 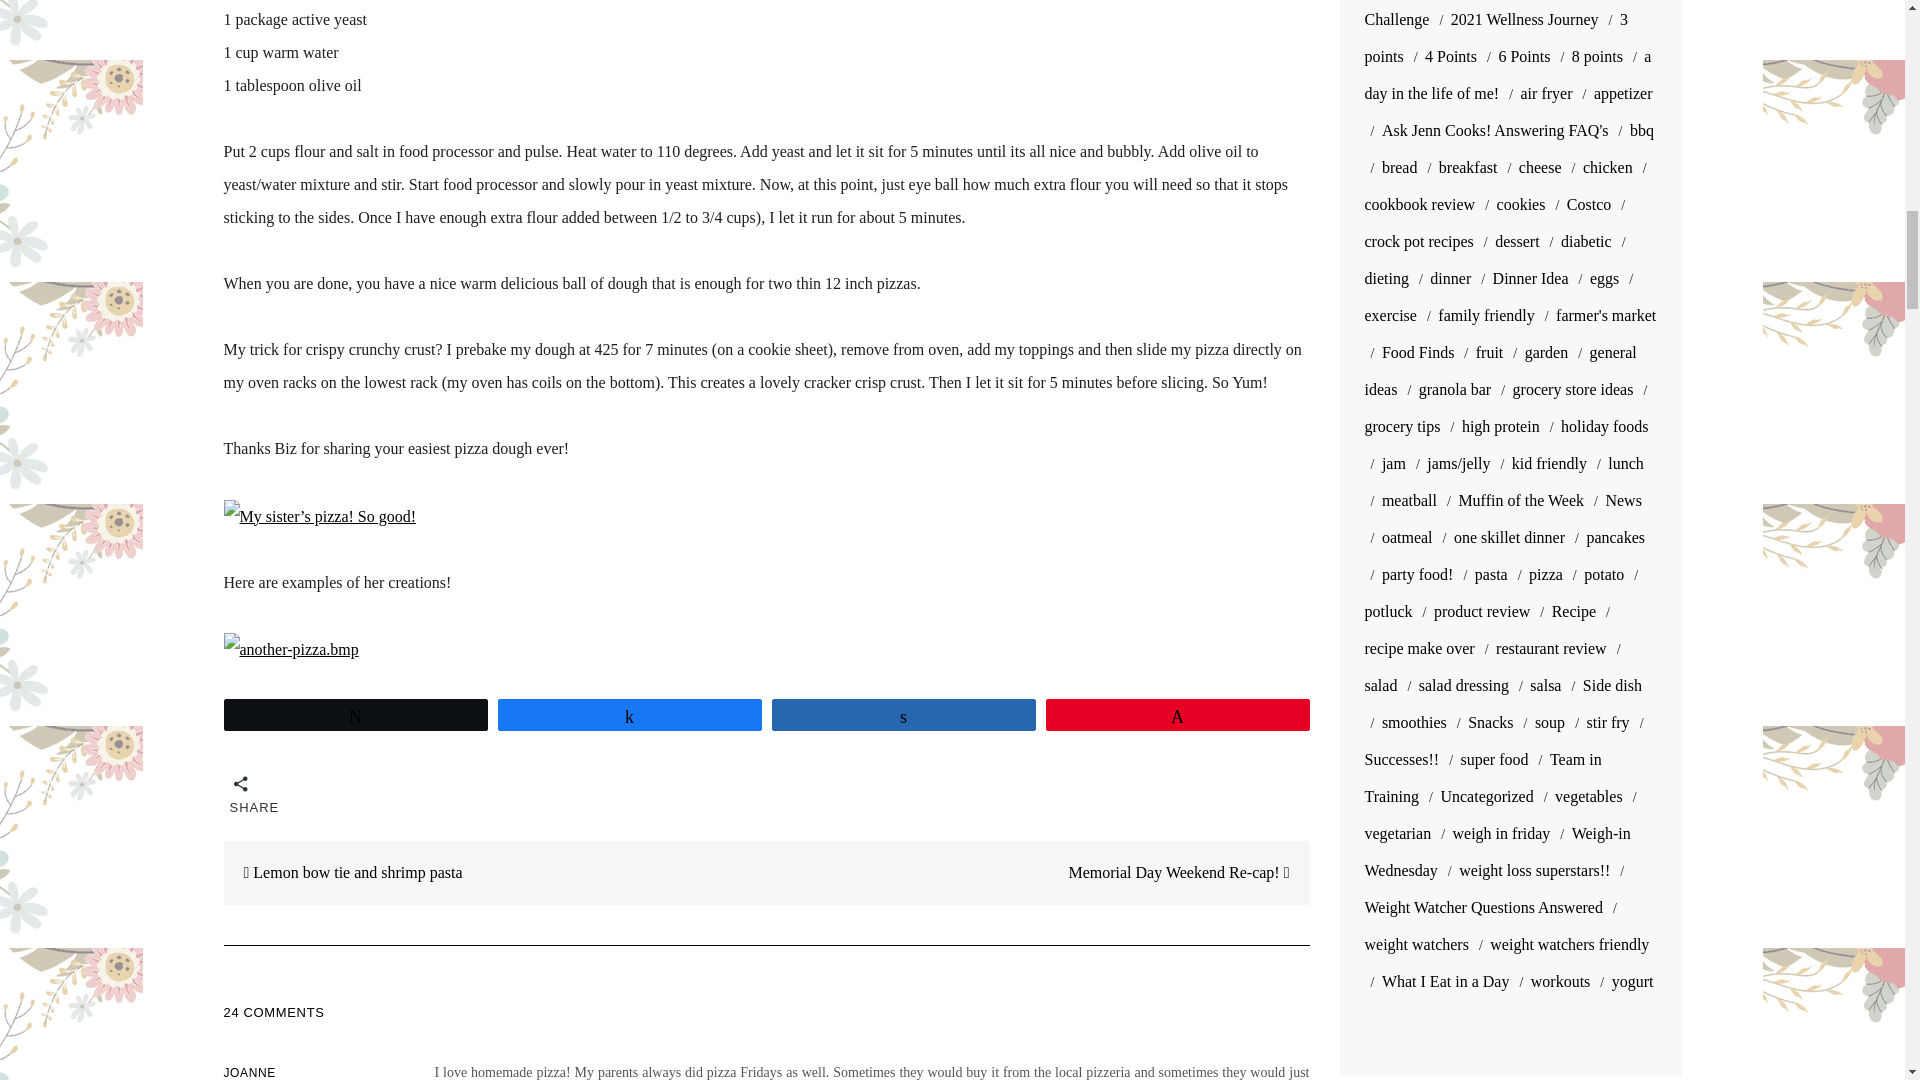 What do you see at coordinates (1188, 873) in the screenshot?
I see `Memorial Day Weekend Re-cap!` at bounding box center [1188, 873].